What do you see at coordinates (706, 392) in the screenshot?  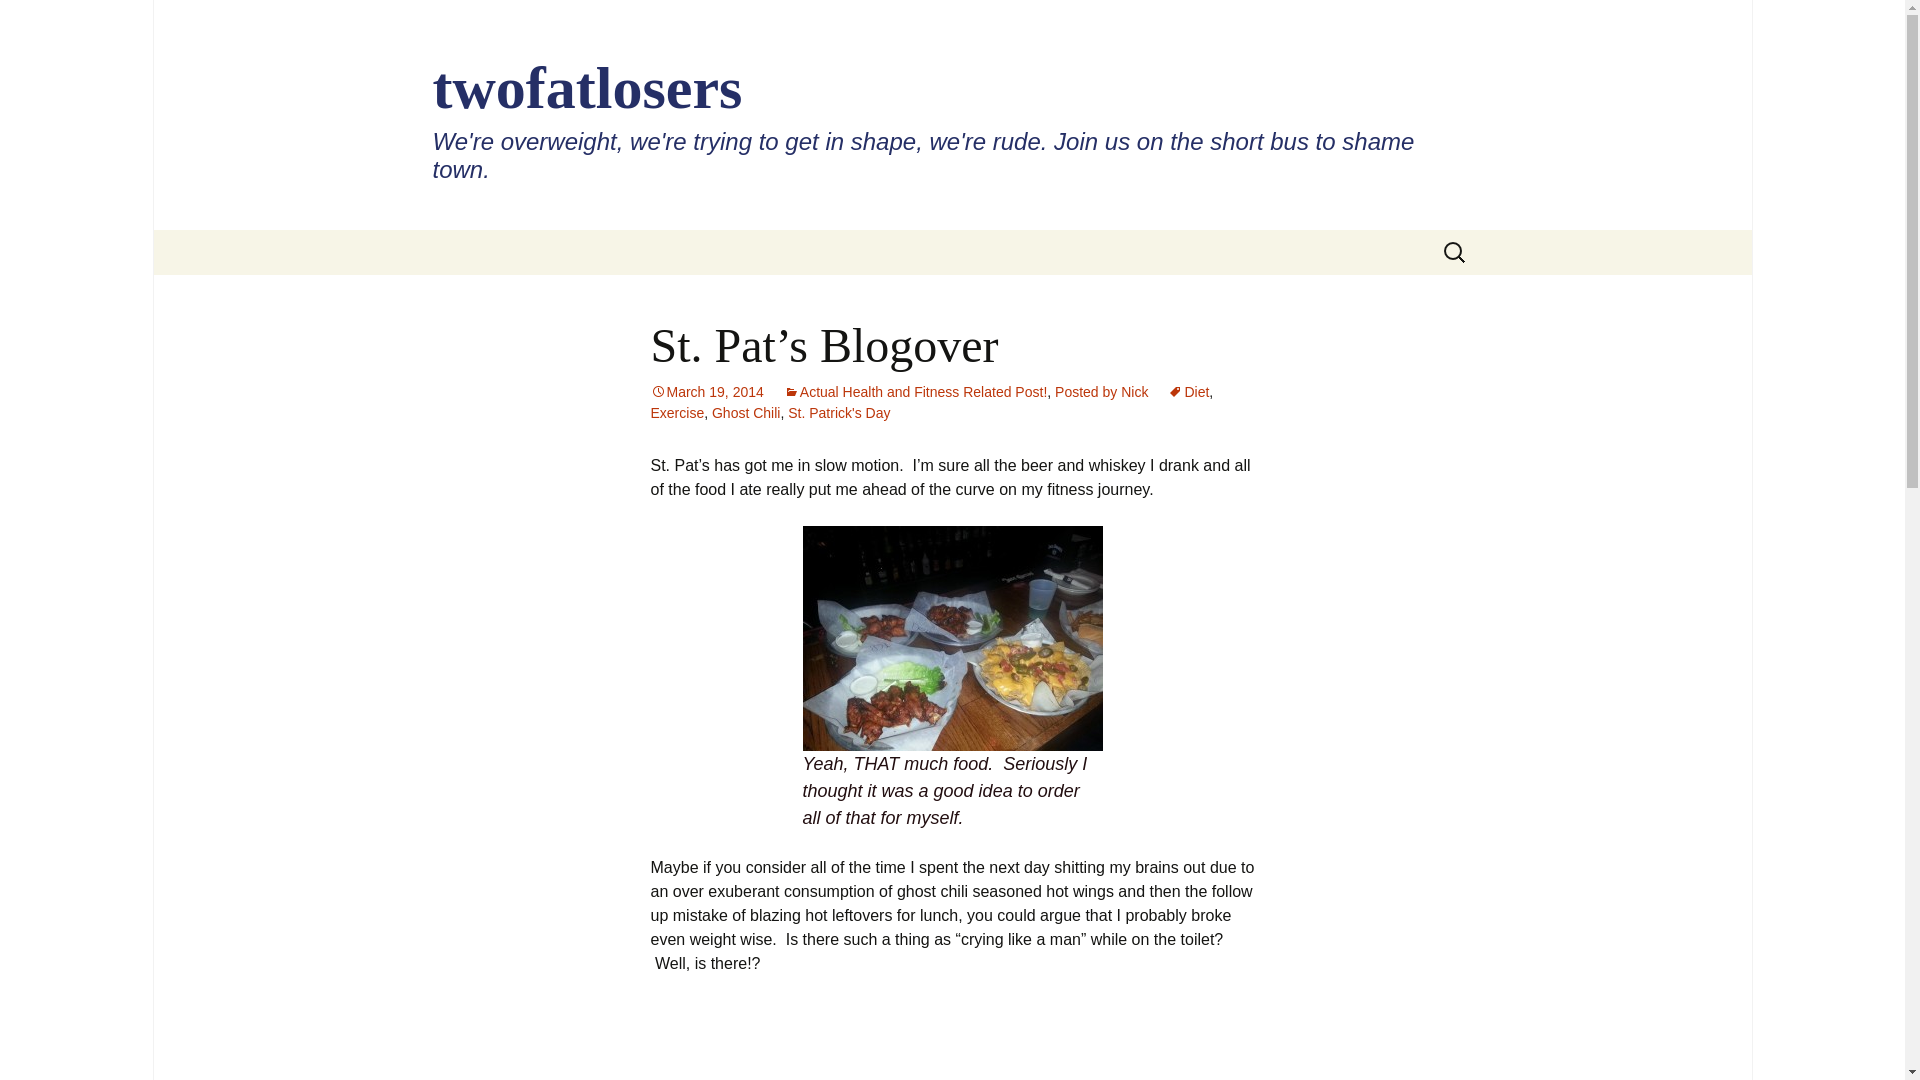 I see `March 19, 2014` at bounding box center [706, 392].